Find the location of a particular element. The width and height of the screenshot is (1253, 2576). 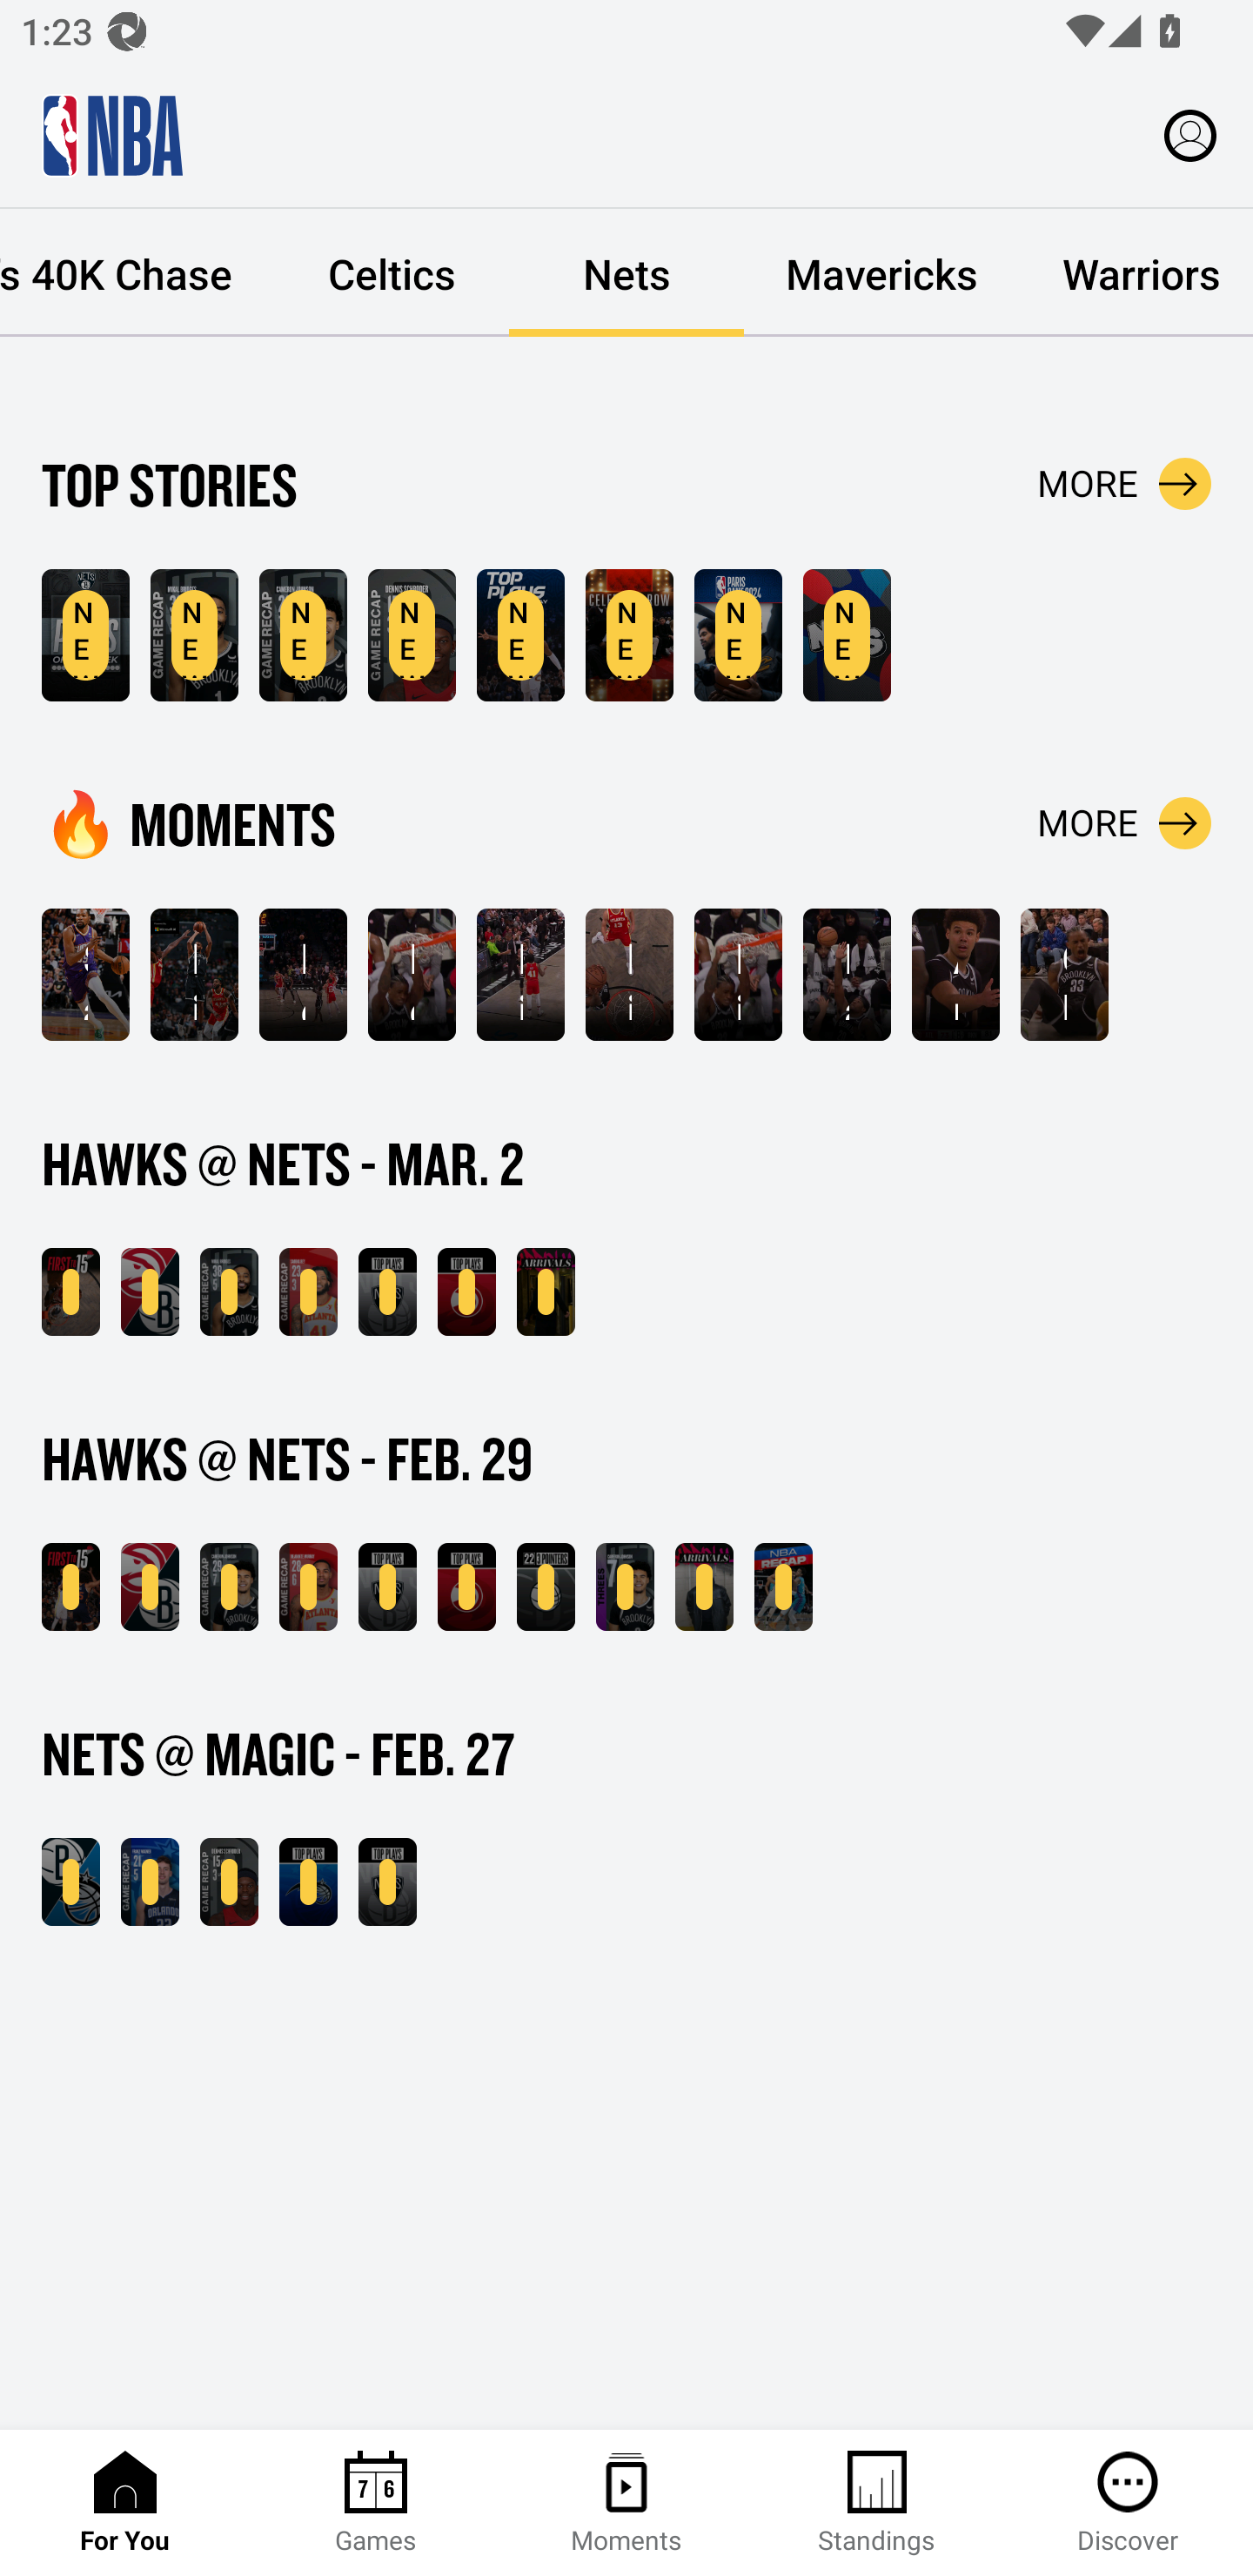

NEW Highlights From Mikal Bridges' 38-Point Game is located at coordinates (193, 635).